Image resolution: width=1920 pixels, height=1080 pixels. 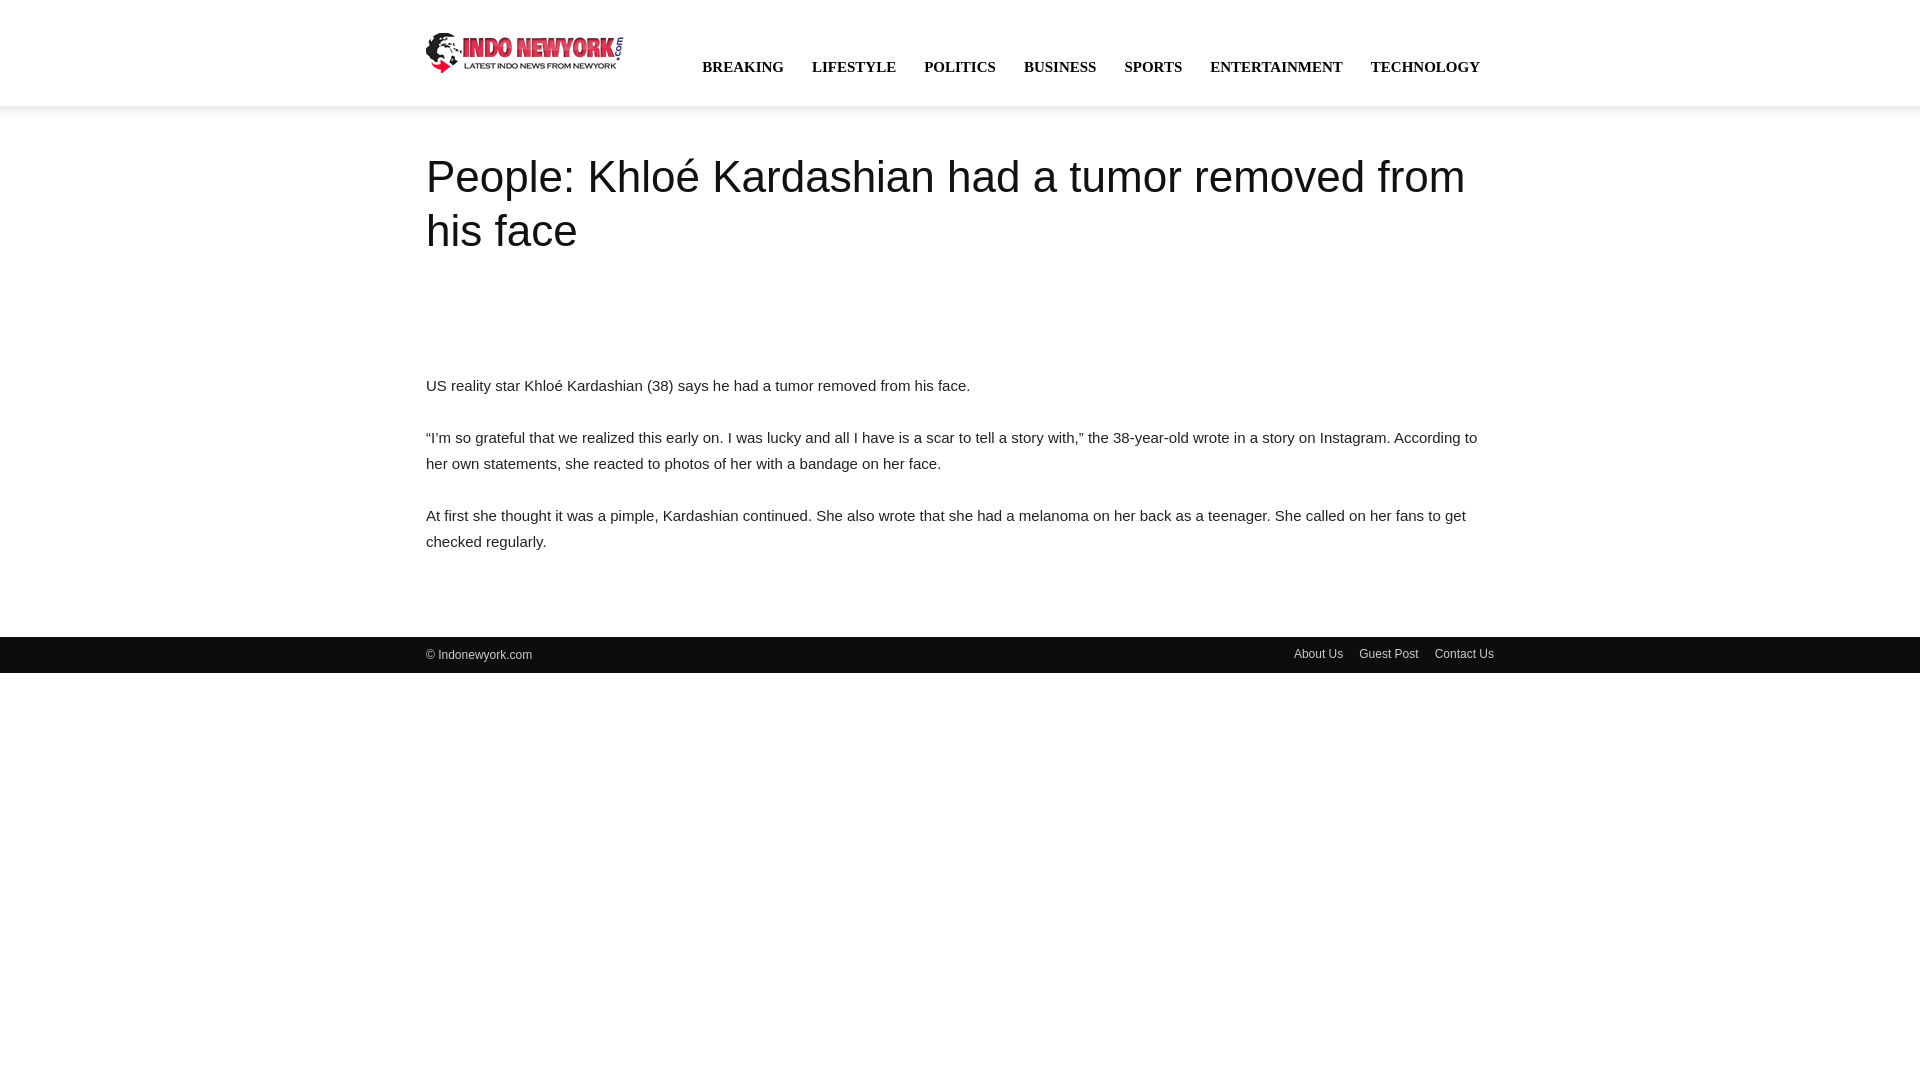 What do you see at coordinates (1152, 66) in the screenshot?
I see `SPORTS` at bounding box center [1152, 66].